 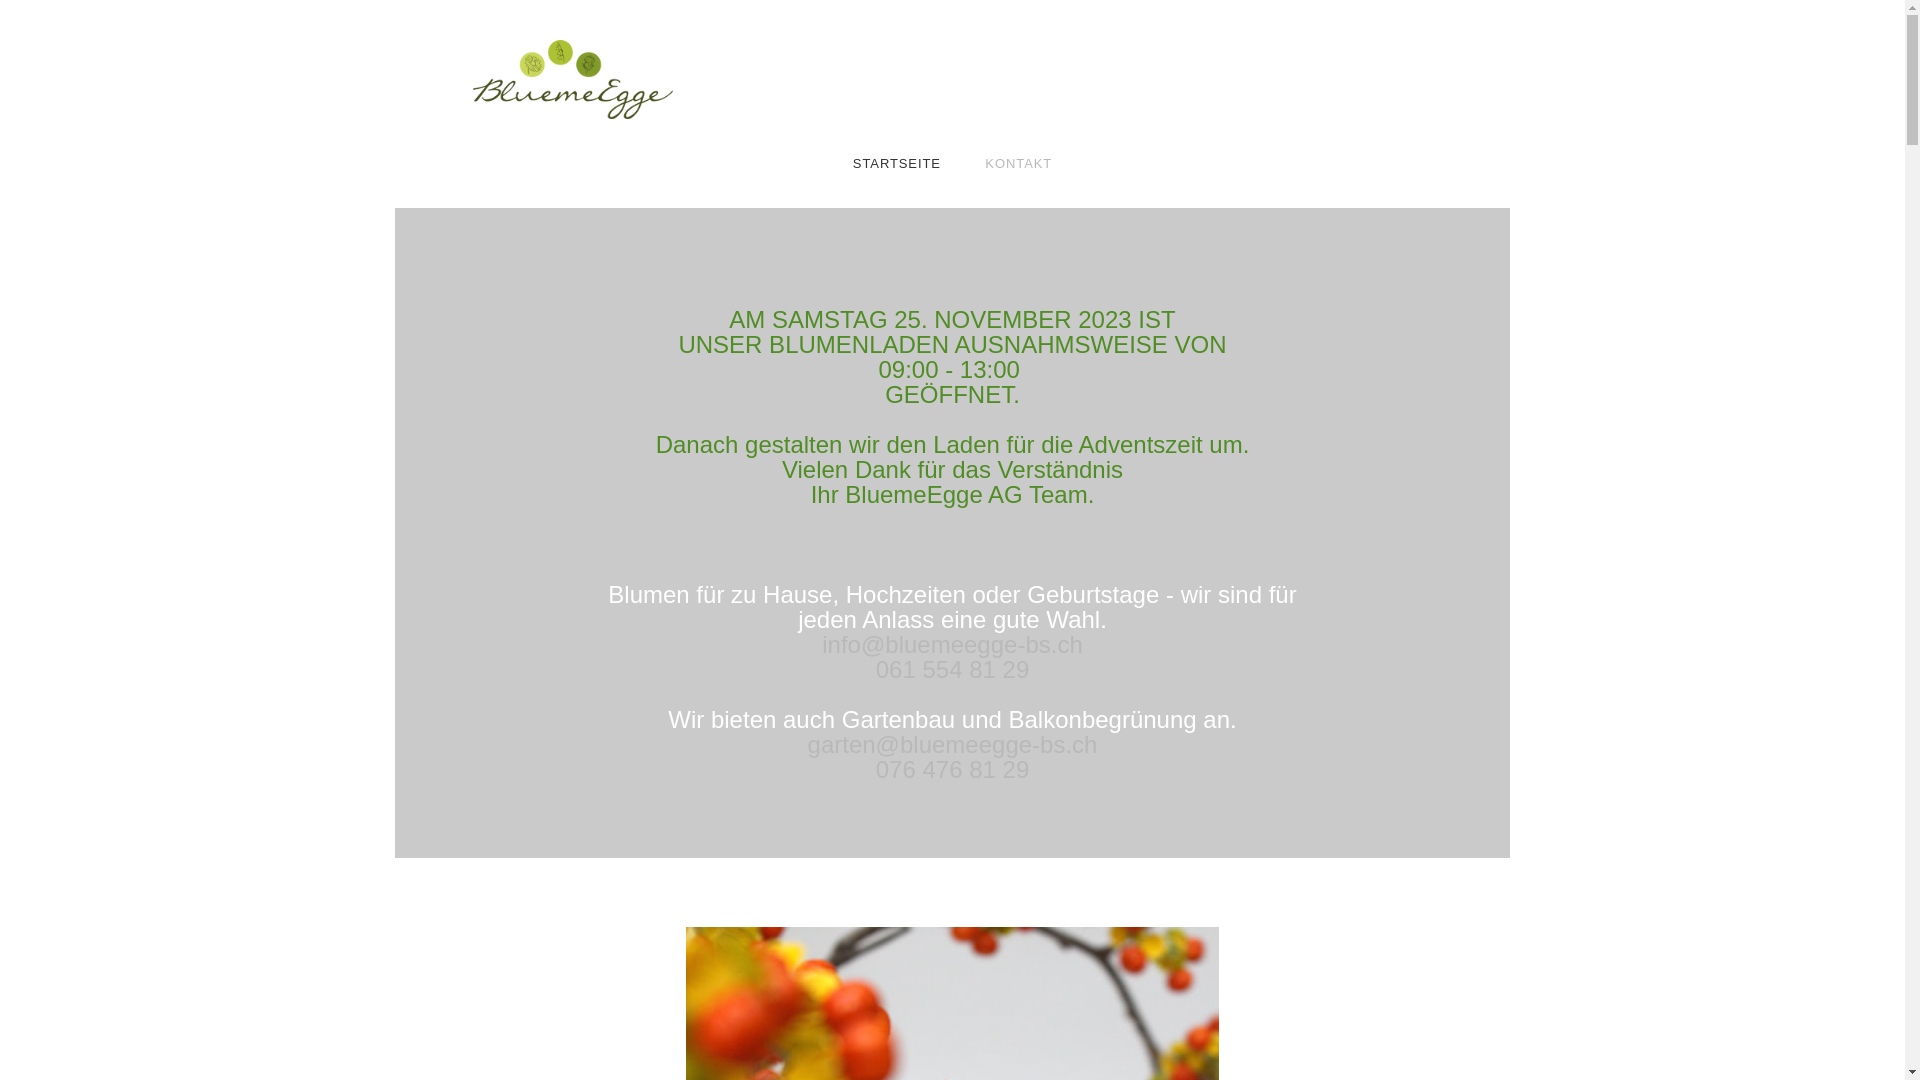 I want to click on garten@bluemeegge-bs.ch, so click(x=953, y=744).